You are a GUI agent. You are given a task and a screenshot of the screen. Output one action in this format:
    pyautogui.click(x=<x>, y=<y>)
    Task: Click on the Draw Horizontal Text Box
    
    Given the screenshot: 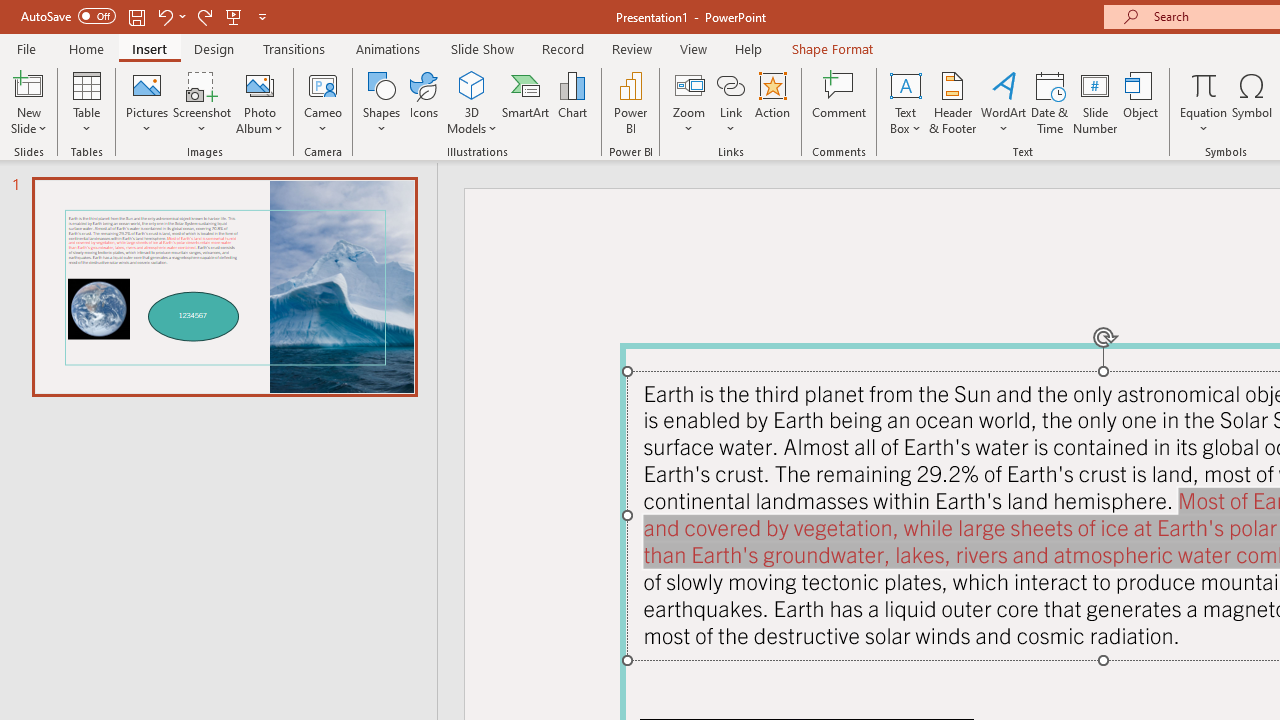 What is the action you would take?
    pyautogui.click(x=905, y=84)
    